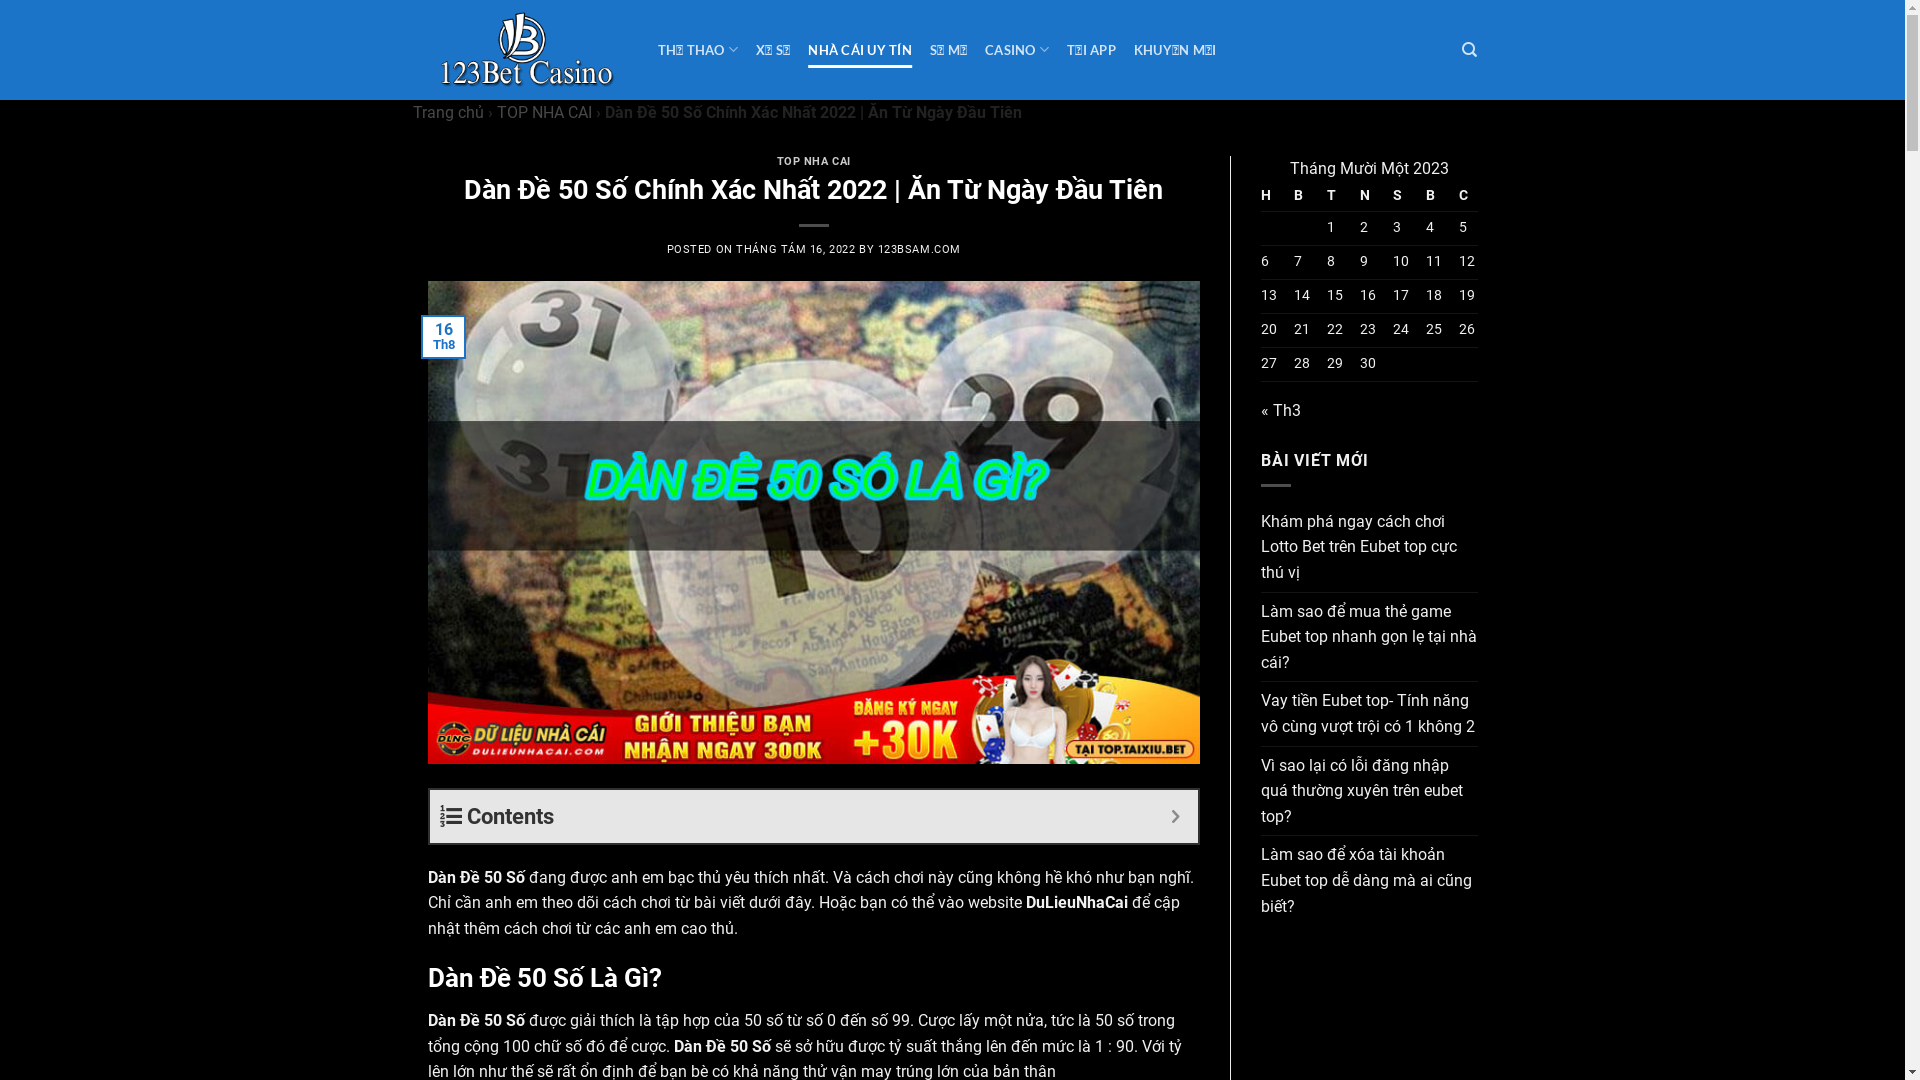 Image resolution: width=1920 pixels, height=1080 pixels. Describe the element at coordinates (544, 112) in the screenshot. I see `TOP NHA CAI` at that location.